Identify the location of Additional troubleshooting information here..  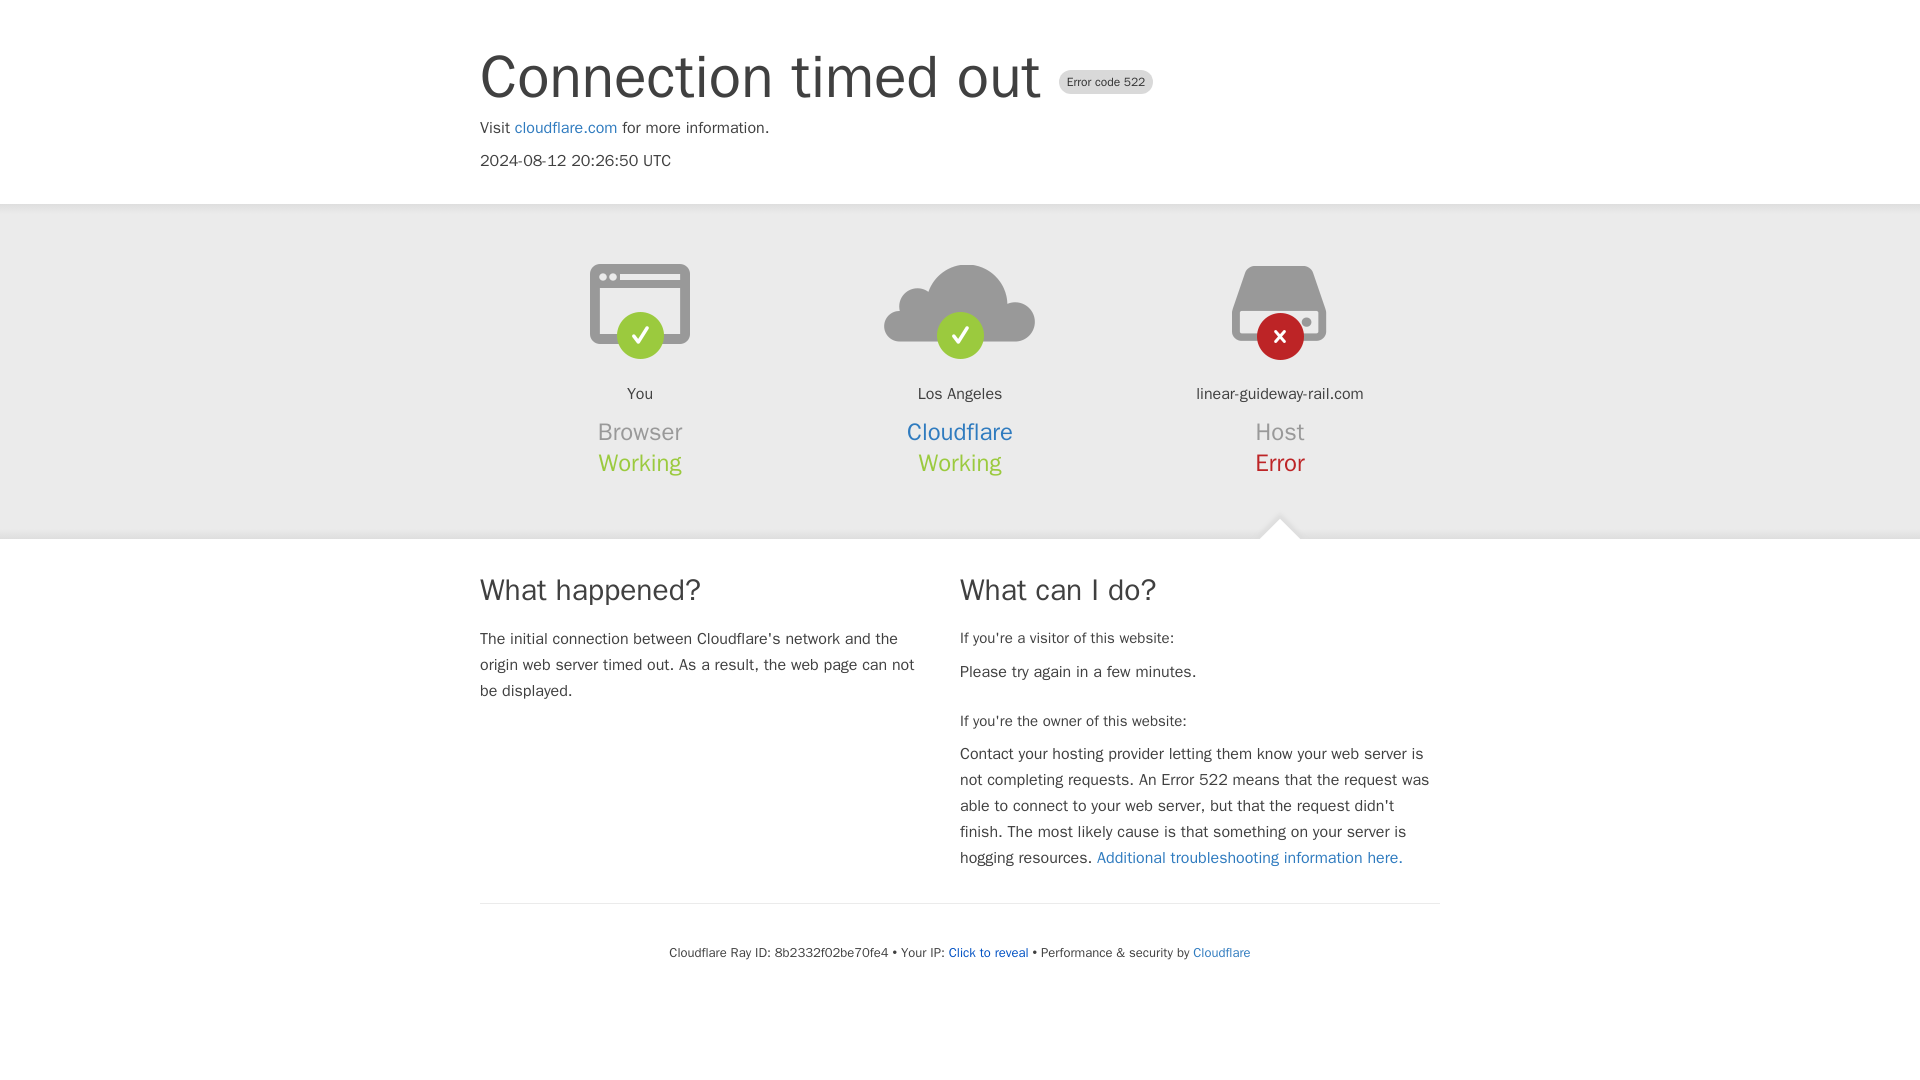
(1250, 858).